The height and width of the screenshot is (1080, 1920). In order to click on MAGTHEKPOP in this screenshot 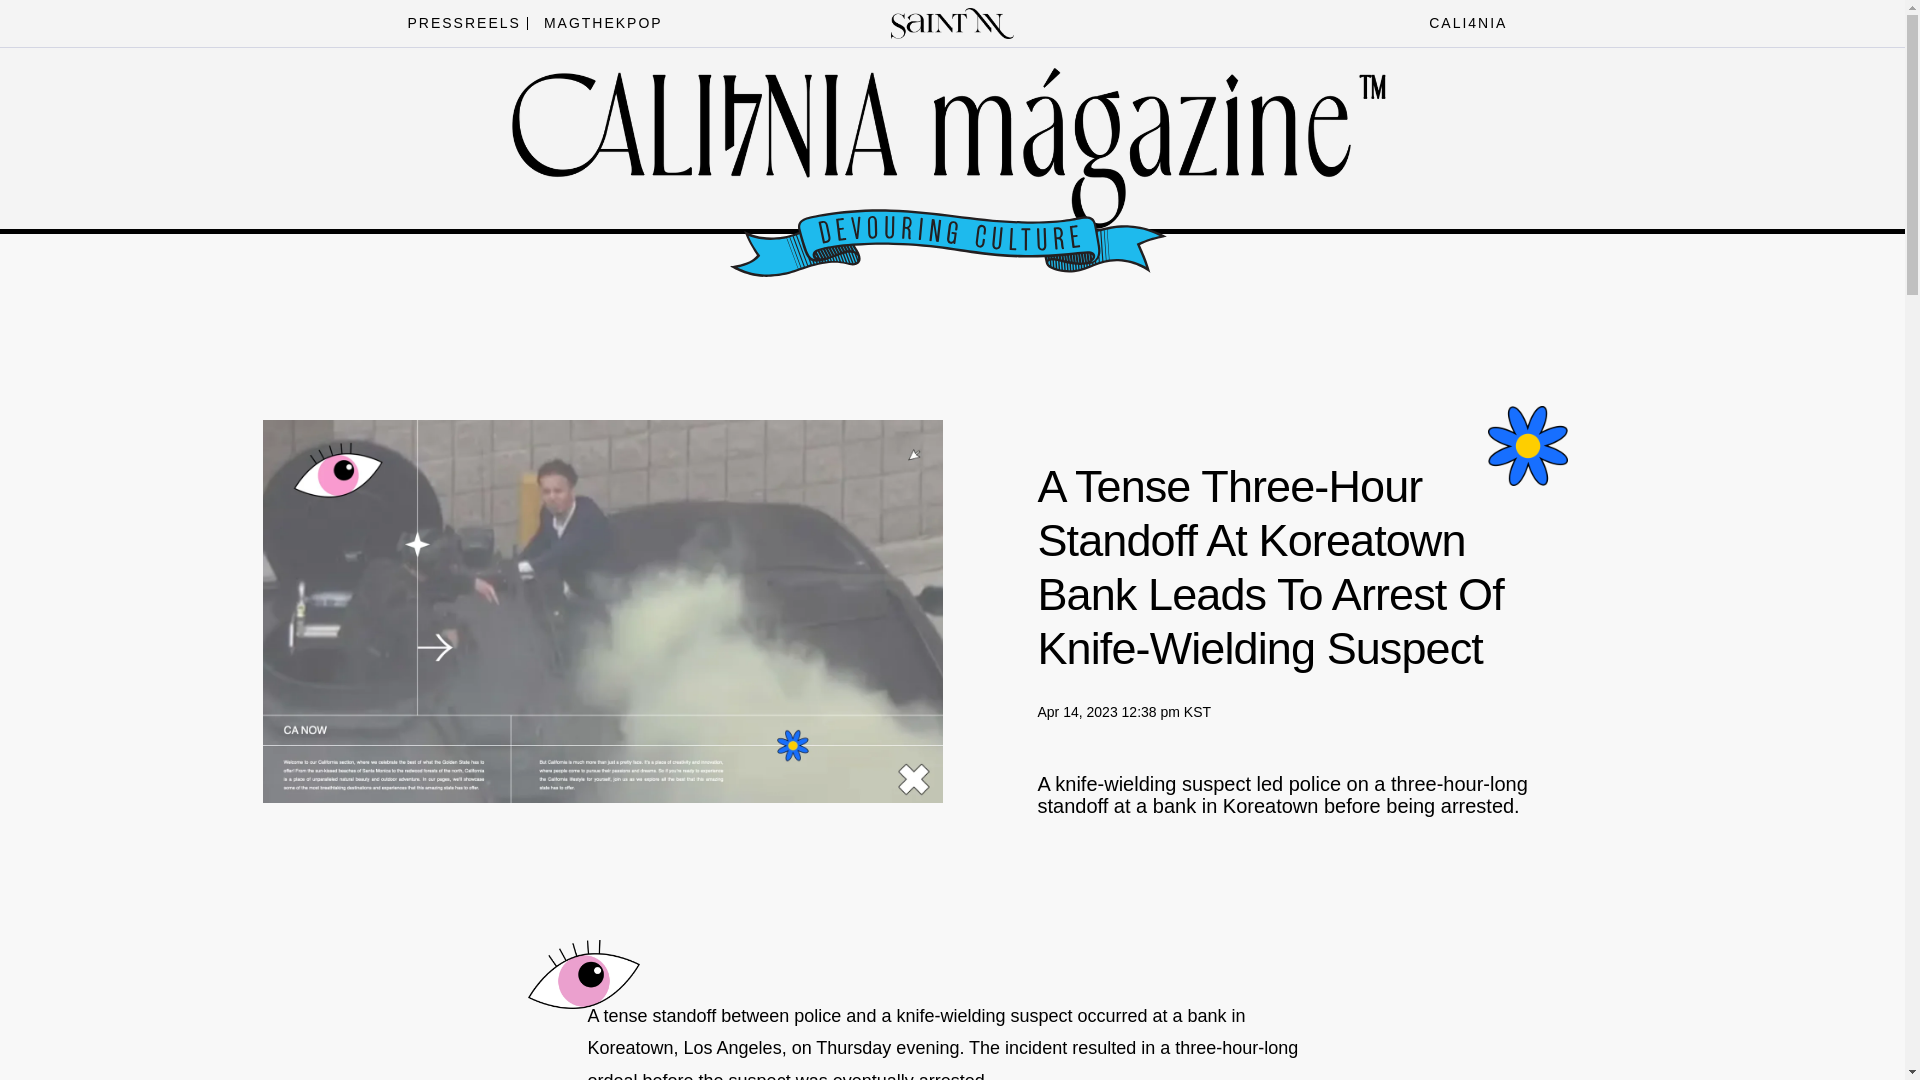, I will do `click(598, 22)`.